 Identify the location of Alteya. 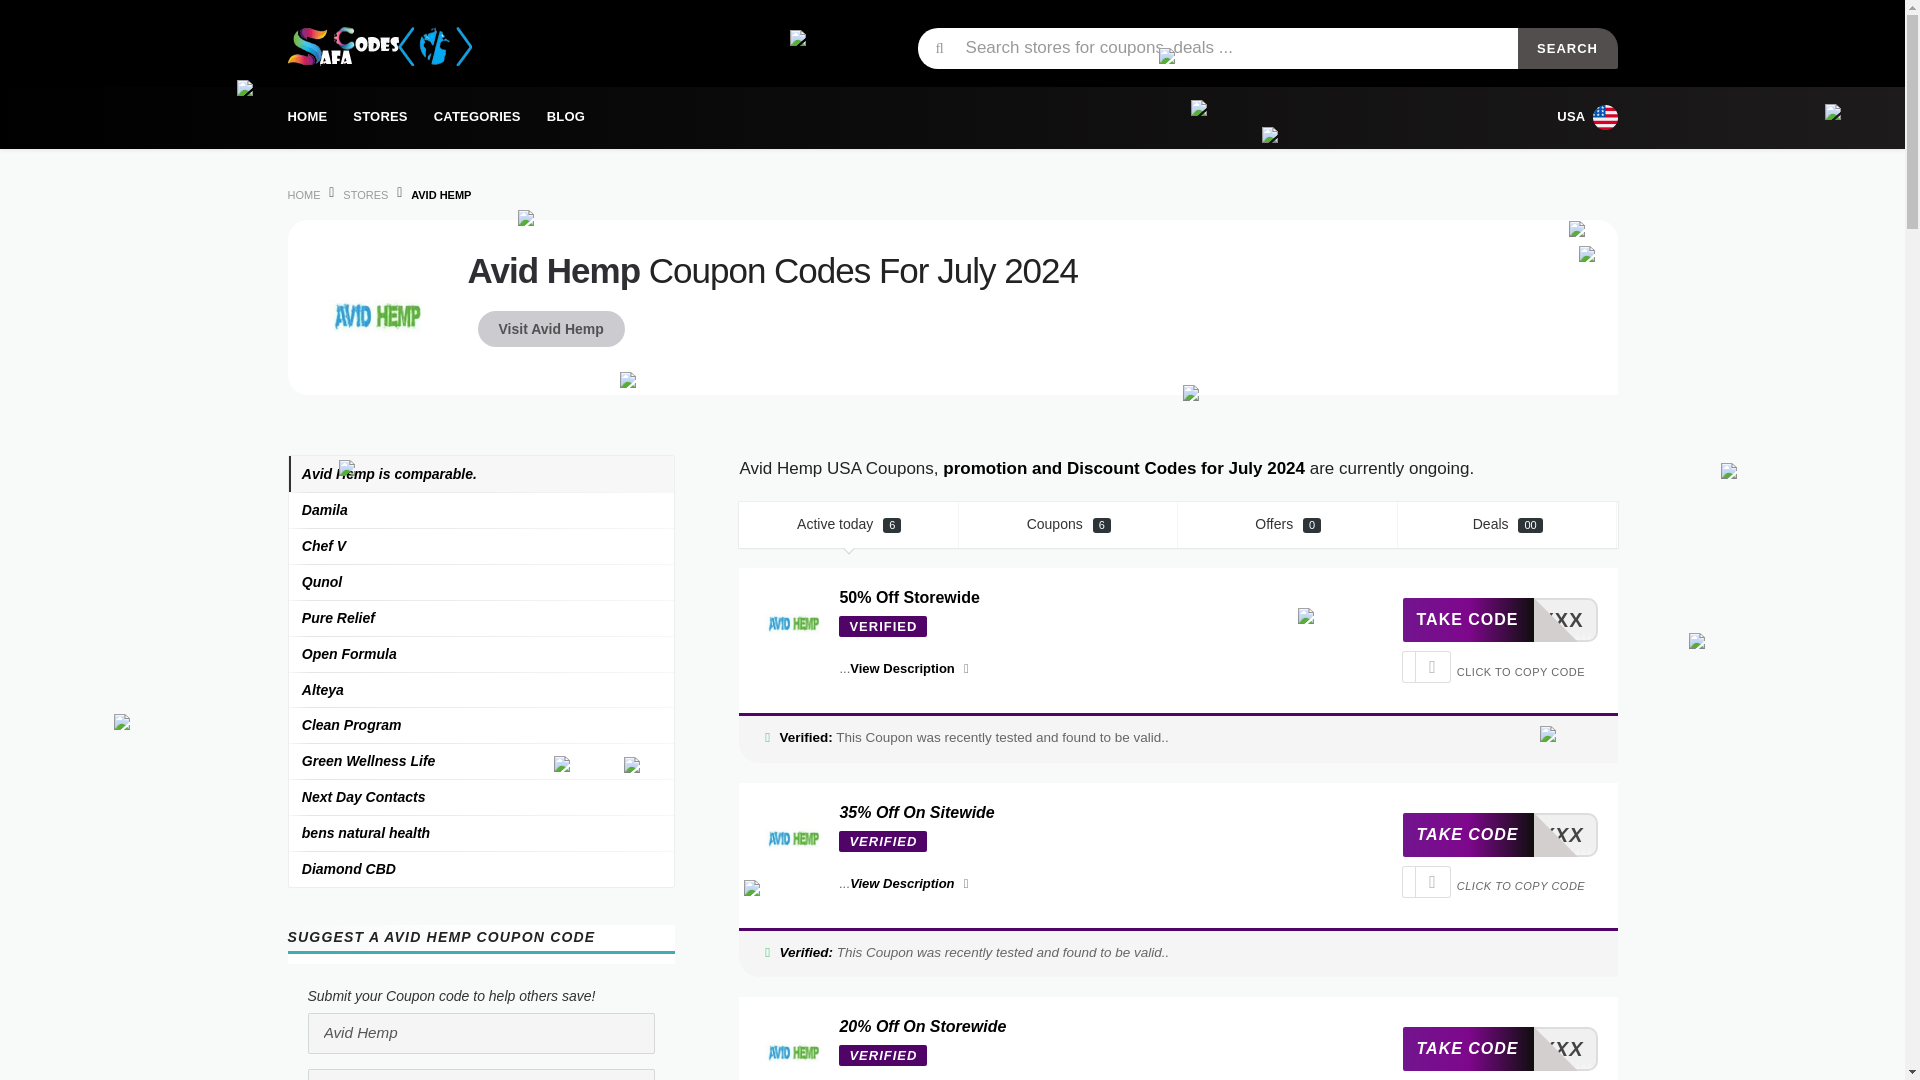
(480, 690).